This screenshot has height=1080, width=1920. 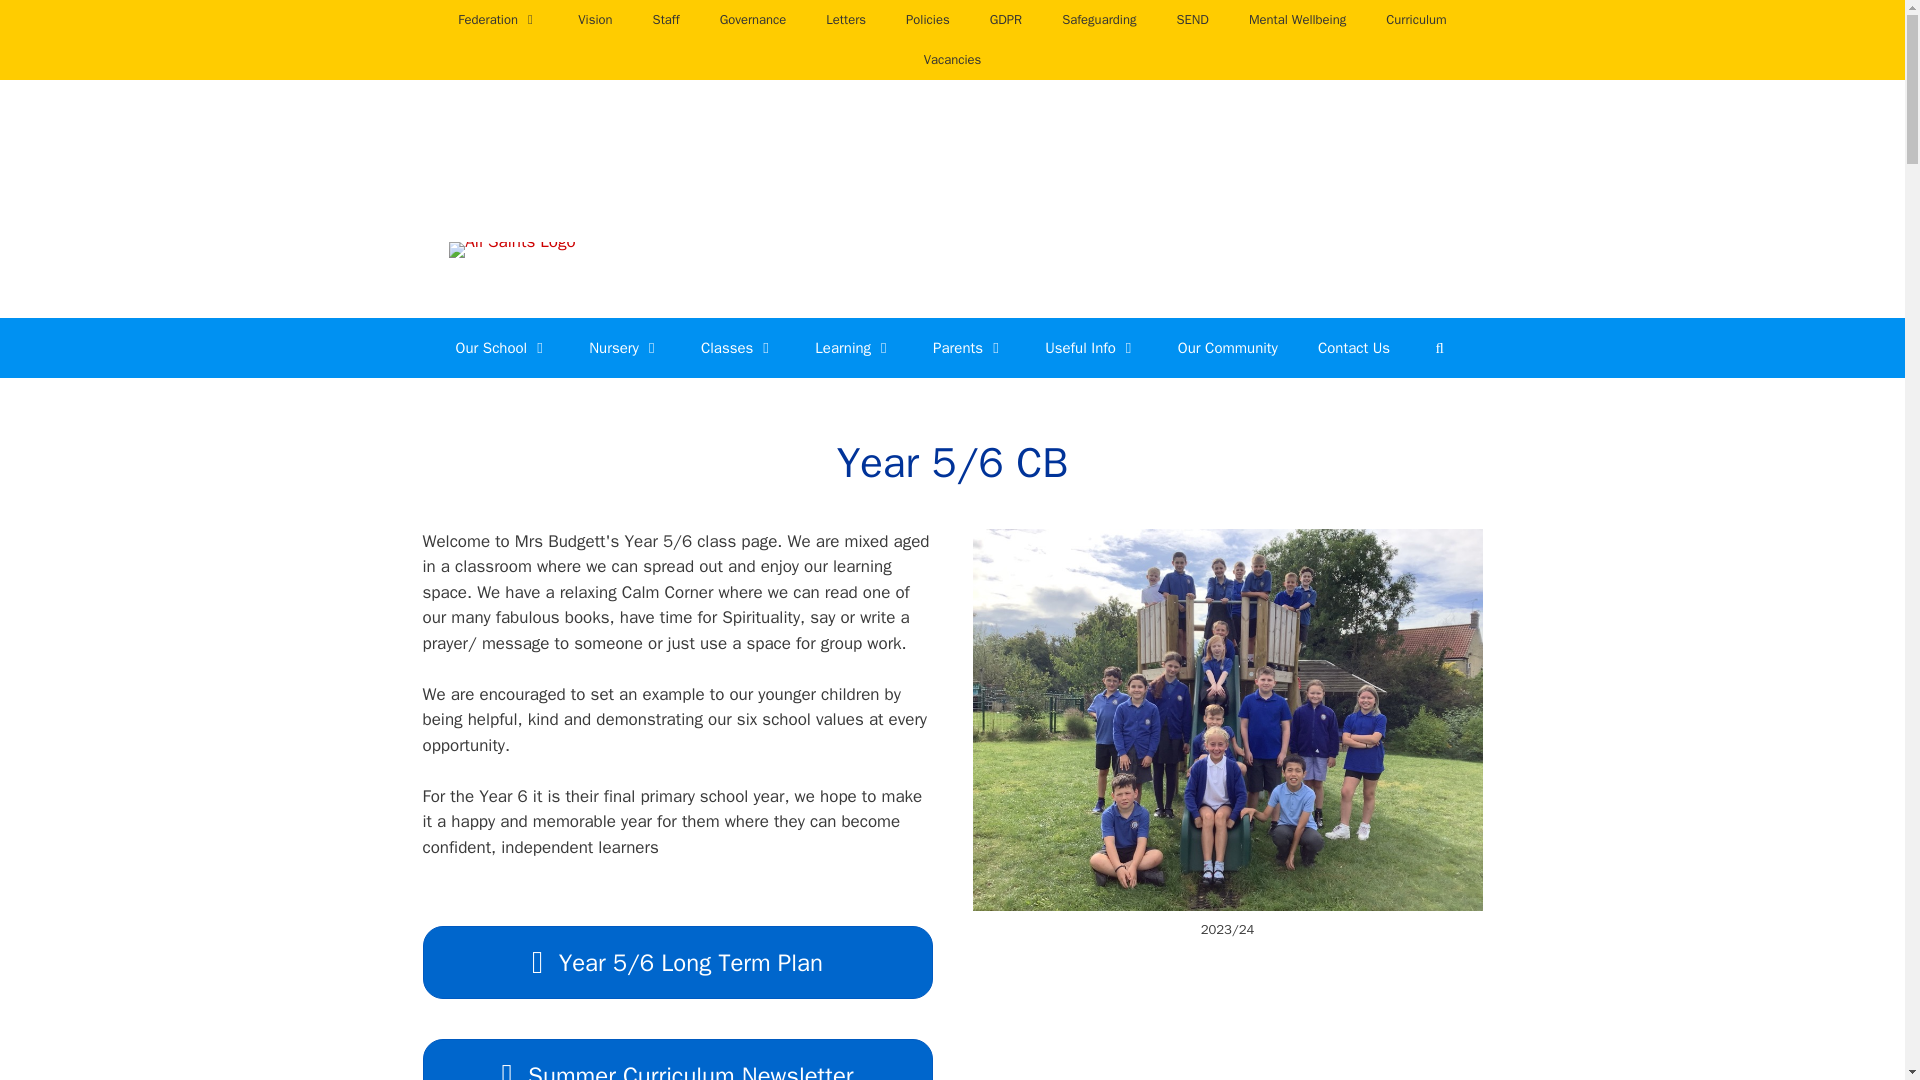 I want to click on Mental Wellbeing, so click(x=1296, y=20).